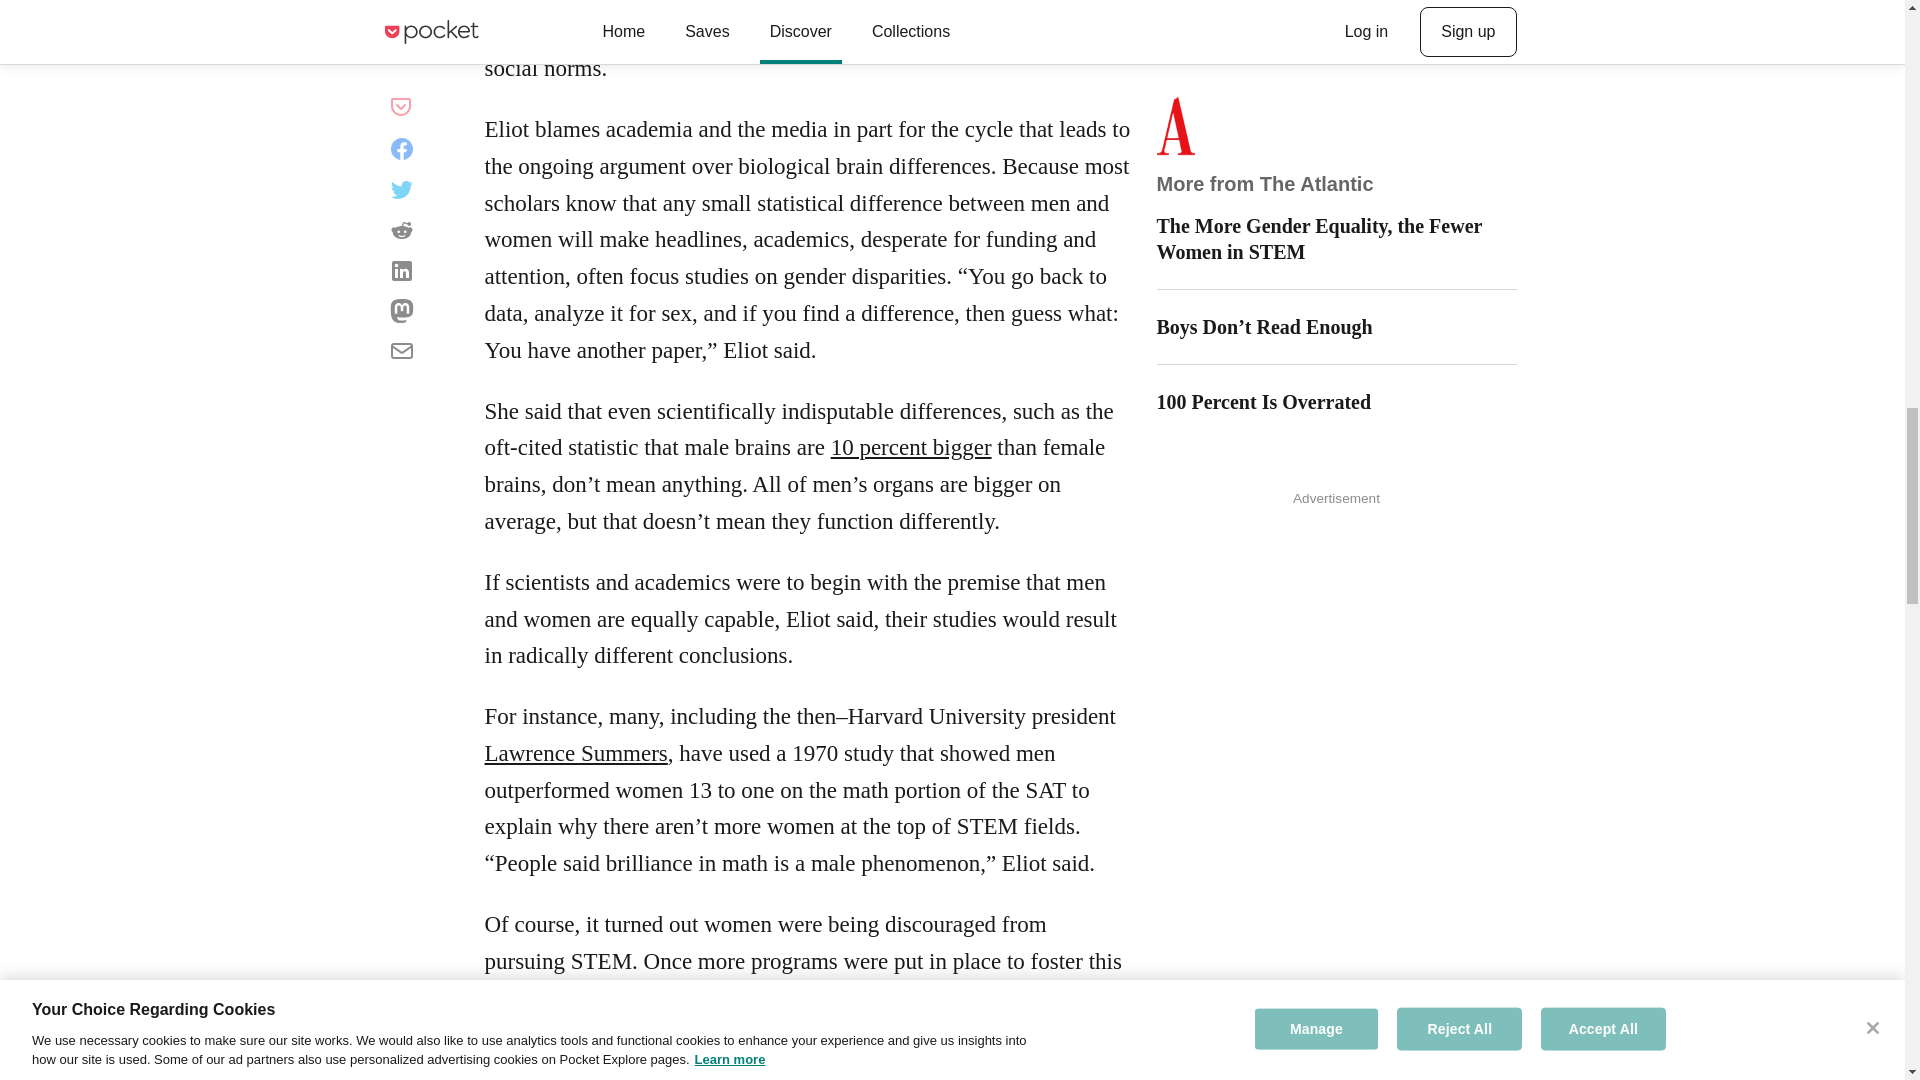 This screenshot has height=1080, width=1920. Describe the element at coordinates (912, 448) in the screenshot. I see `10 percent bigger` at that location.